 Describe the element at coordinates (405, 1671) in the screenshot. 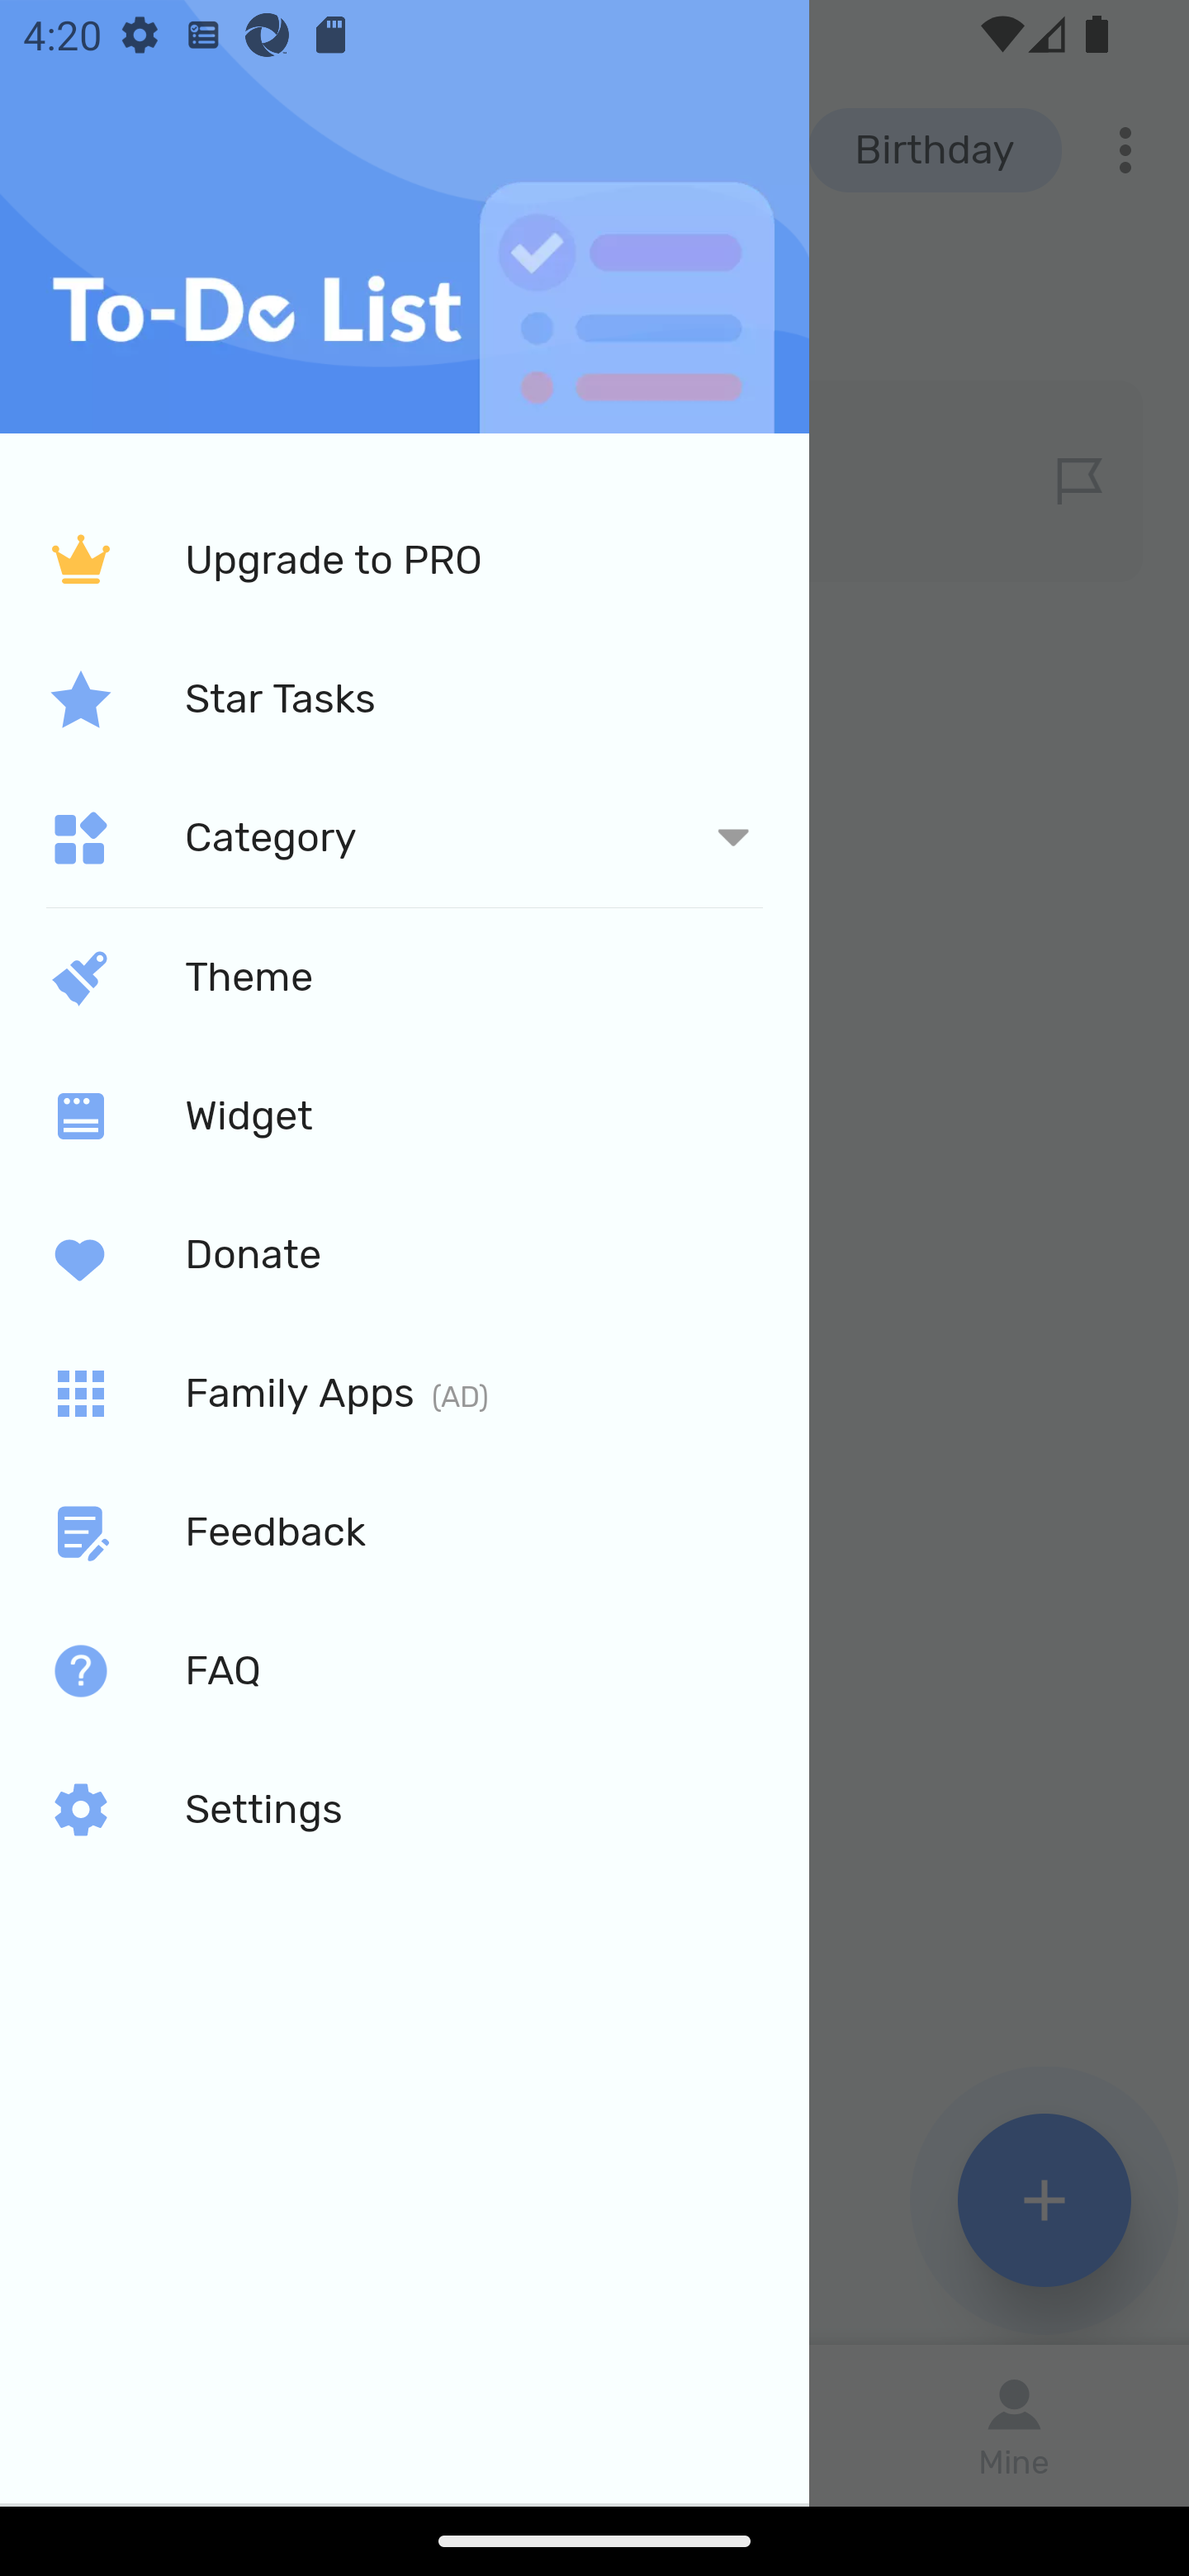

I see `FAQ` at that location.